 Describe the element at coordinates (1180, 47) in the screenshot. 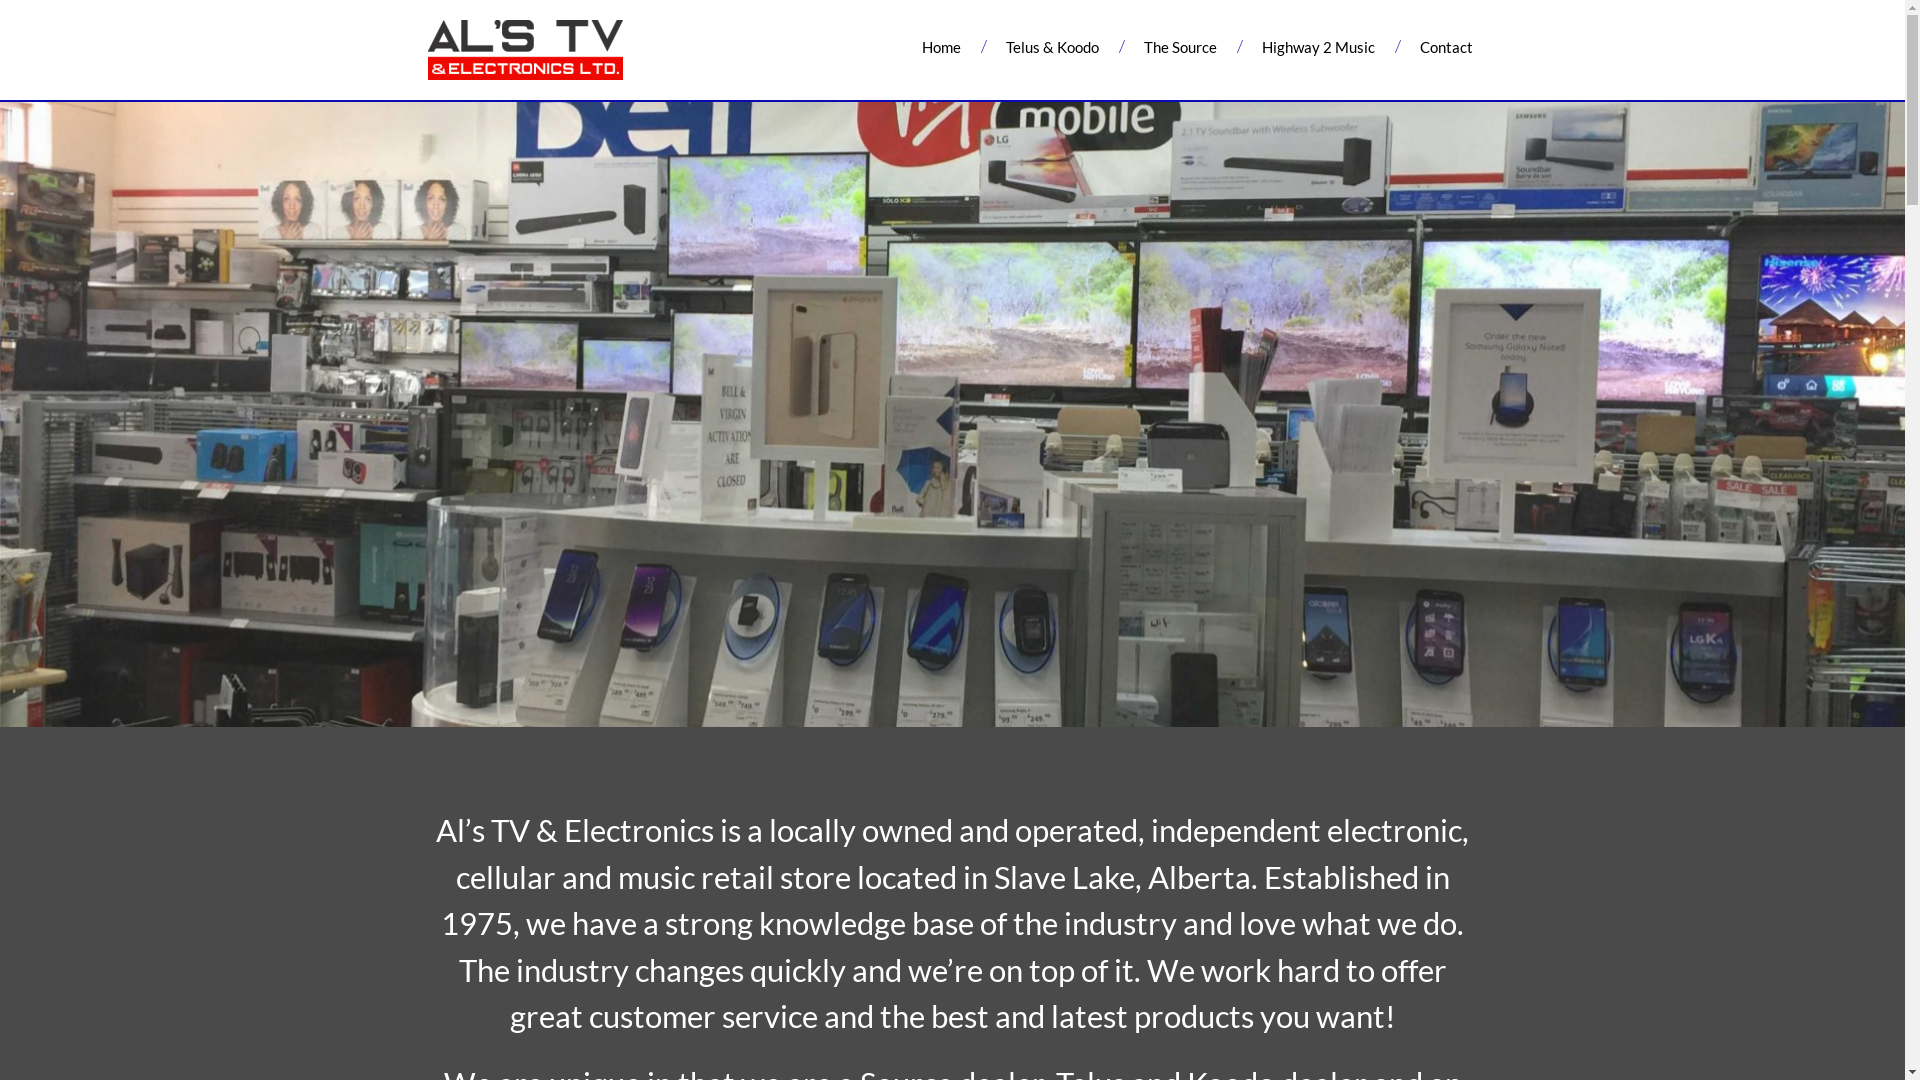

I see `The Source` at that location.